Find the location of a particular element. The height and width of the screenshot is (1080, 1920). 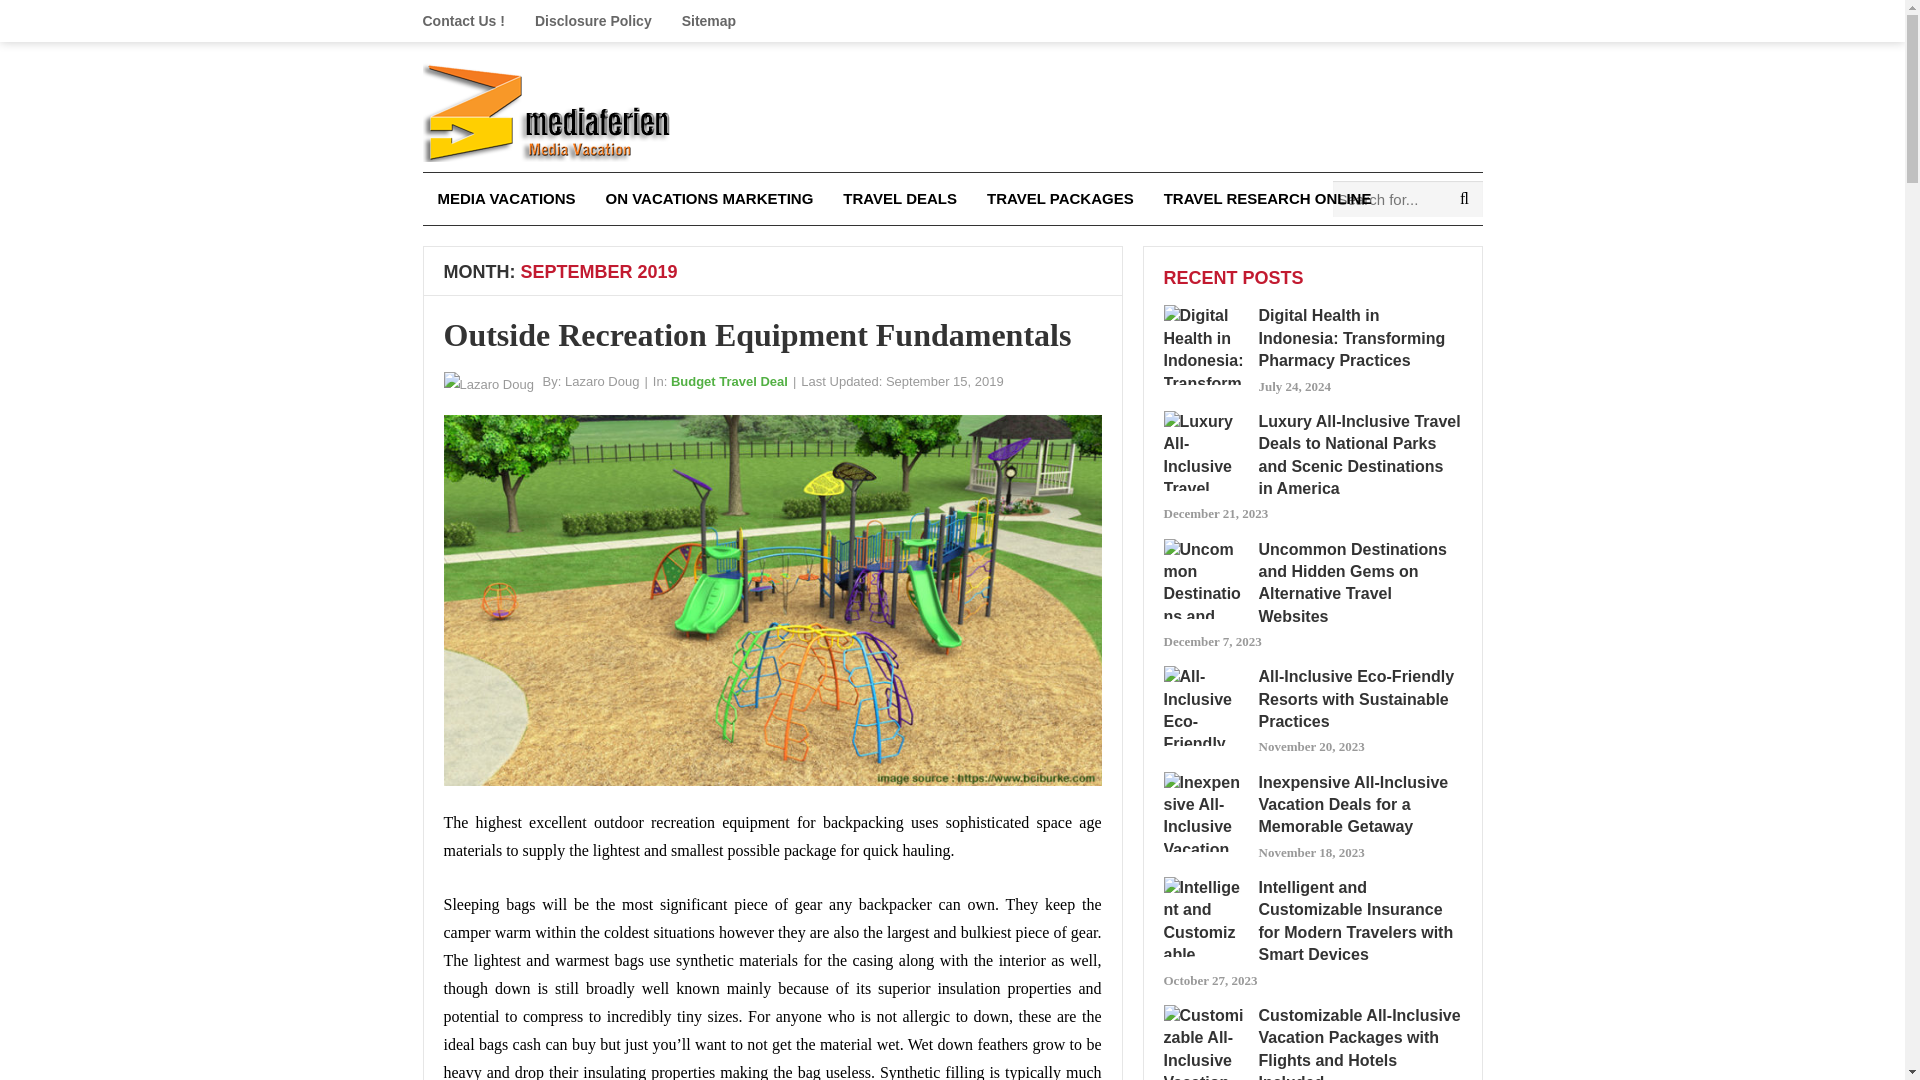

ON VACATIONS MARKETING is located at coordinates (710, 198).